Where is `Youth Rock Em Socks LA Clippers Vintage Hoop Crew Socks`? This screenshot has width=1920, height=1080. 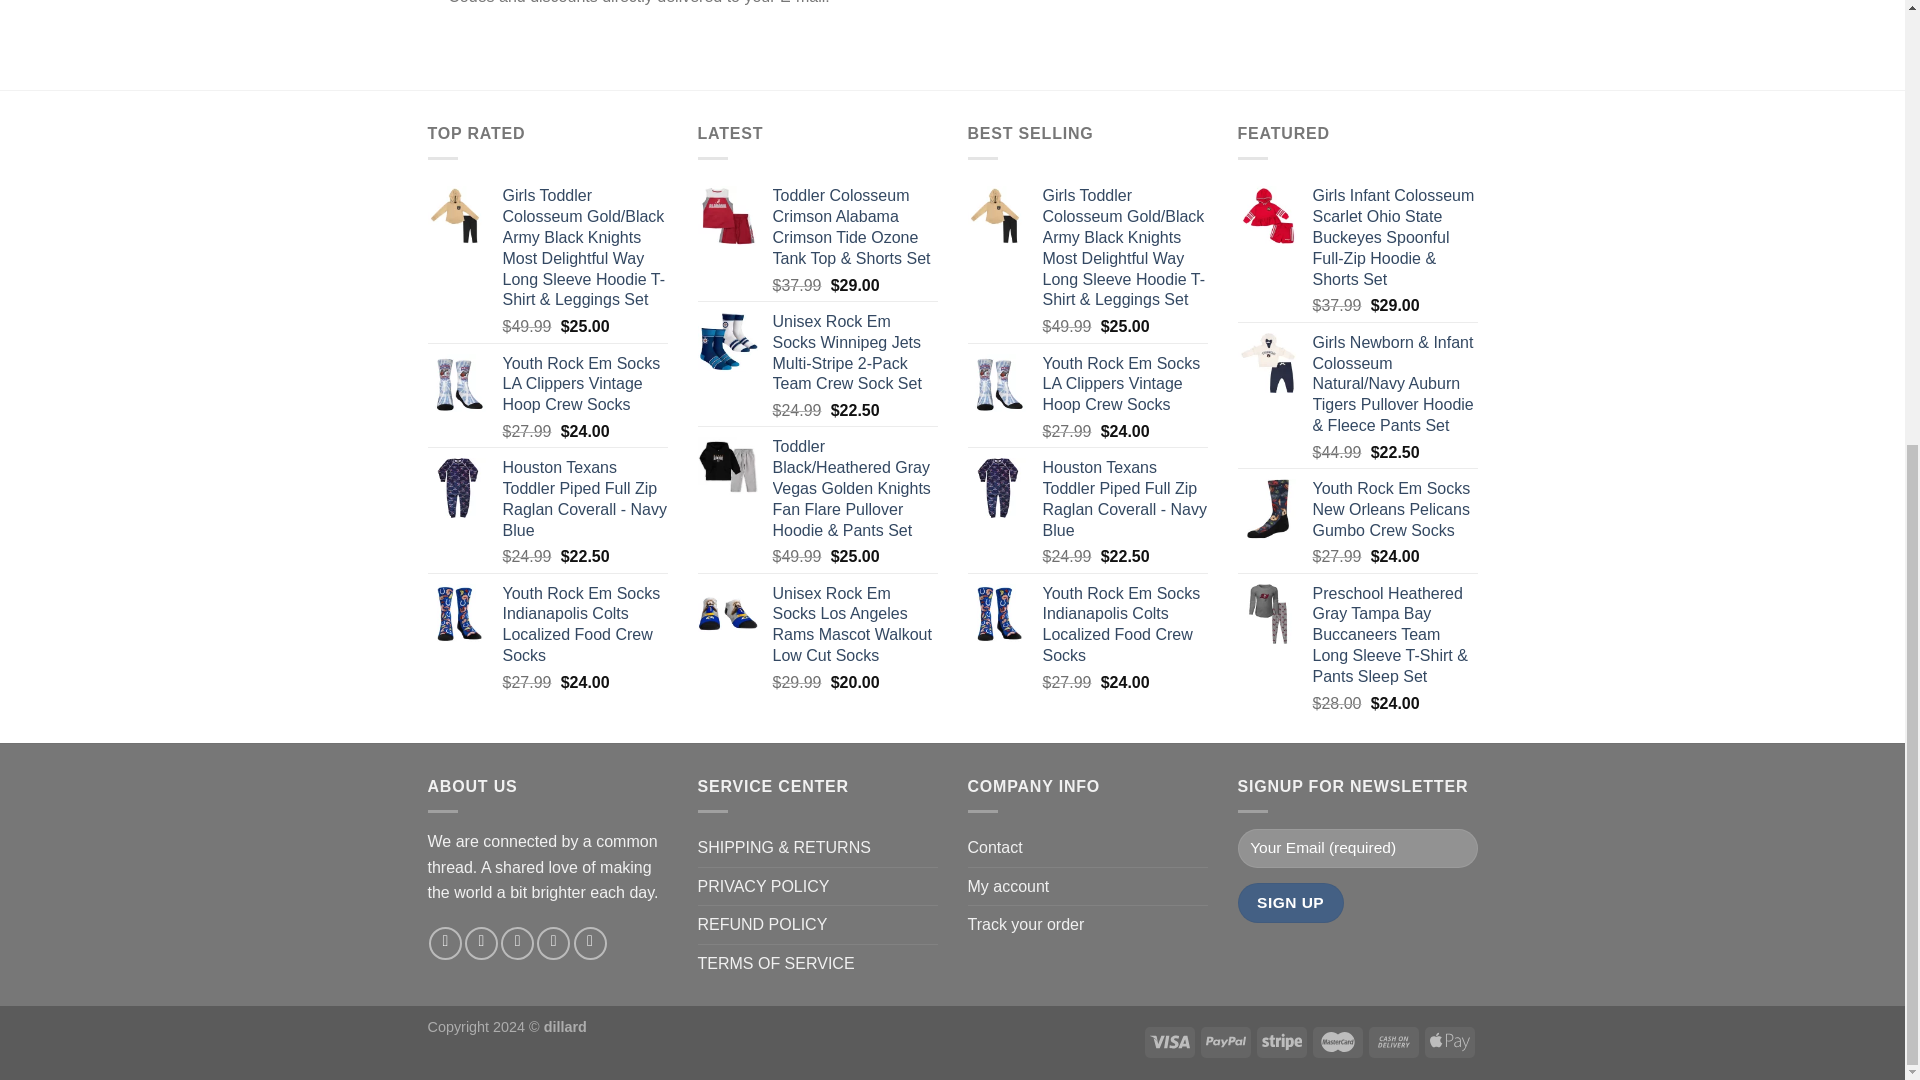 Youth Rock Em Socks LA Clippers Vintage Hoop Crew Socks is located at coordinates (1124, 384).